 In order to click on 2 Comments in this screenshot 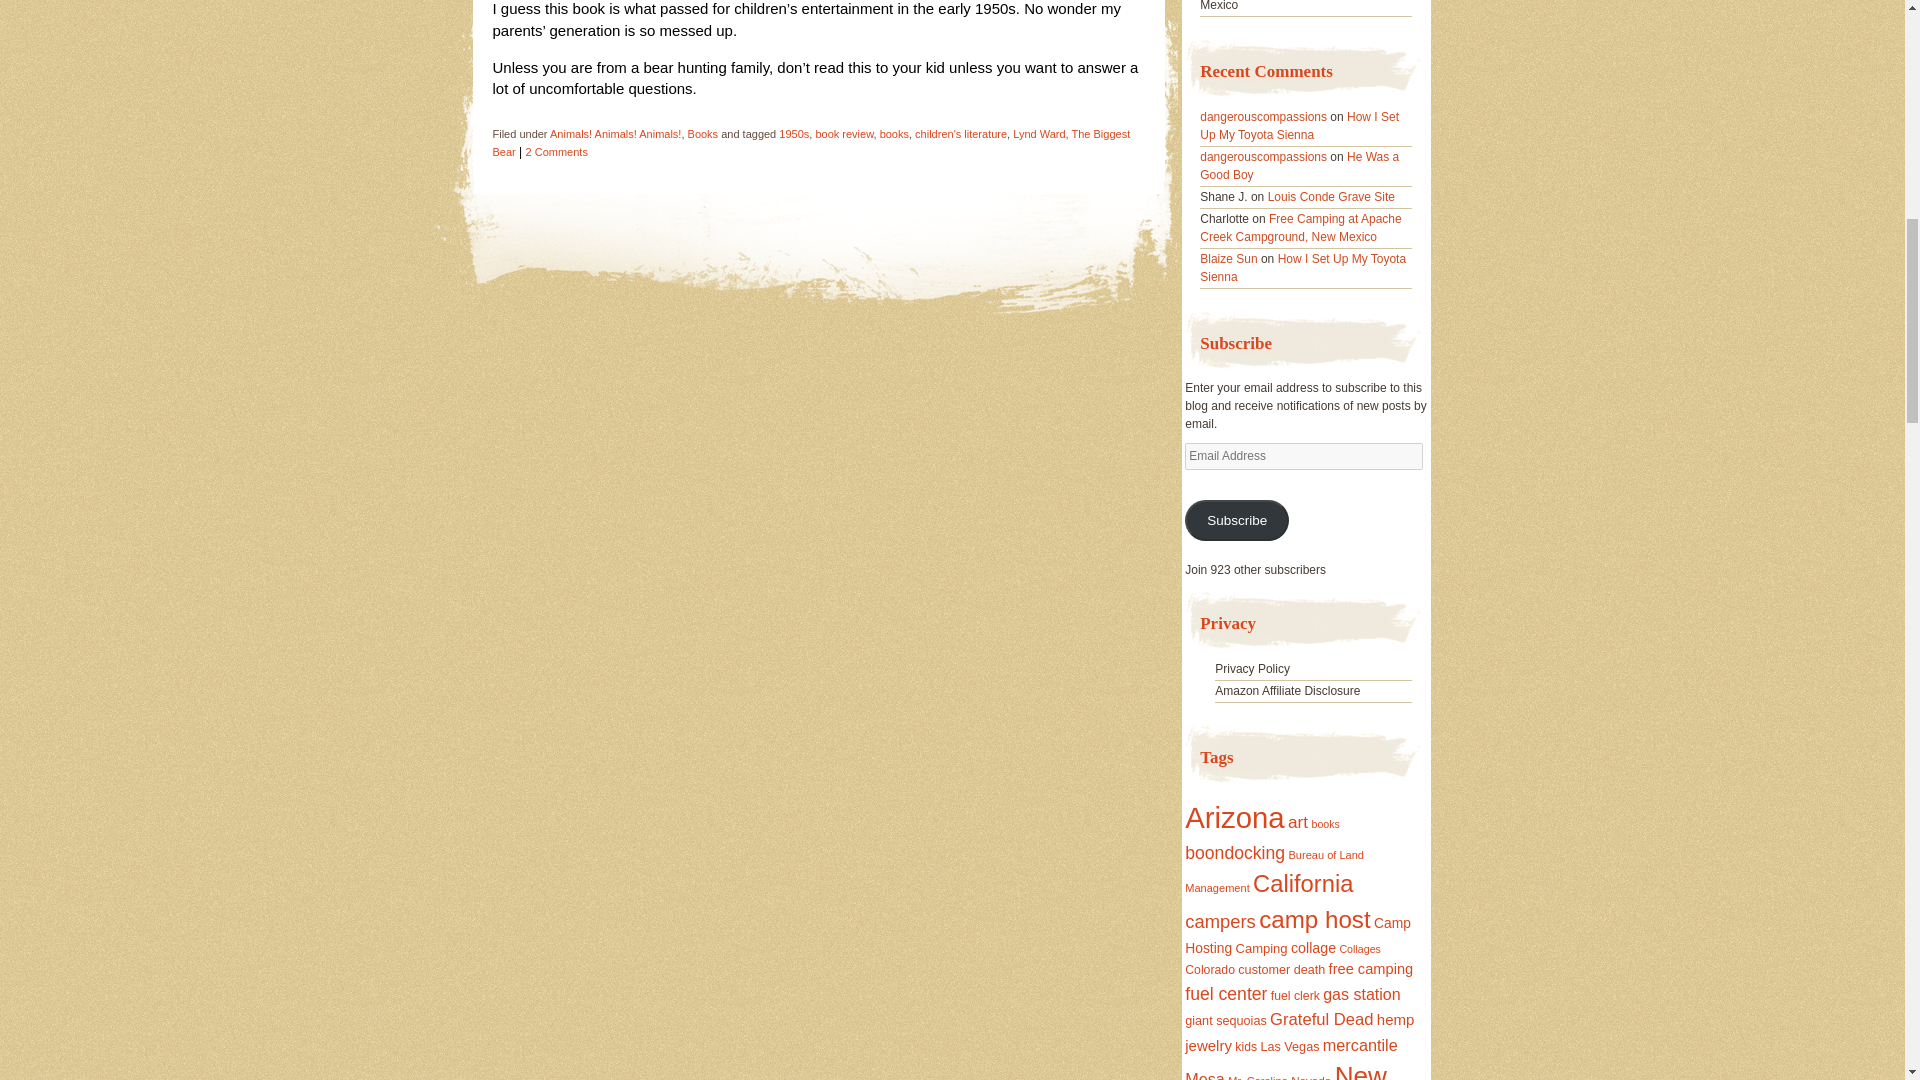, I will do `click(556, 151)`.